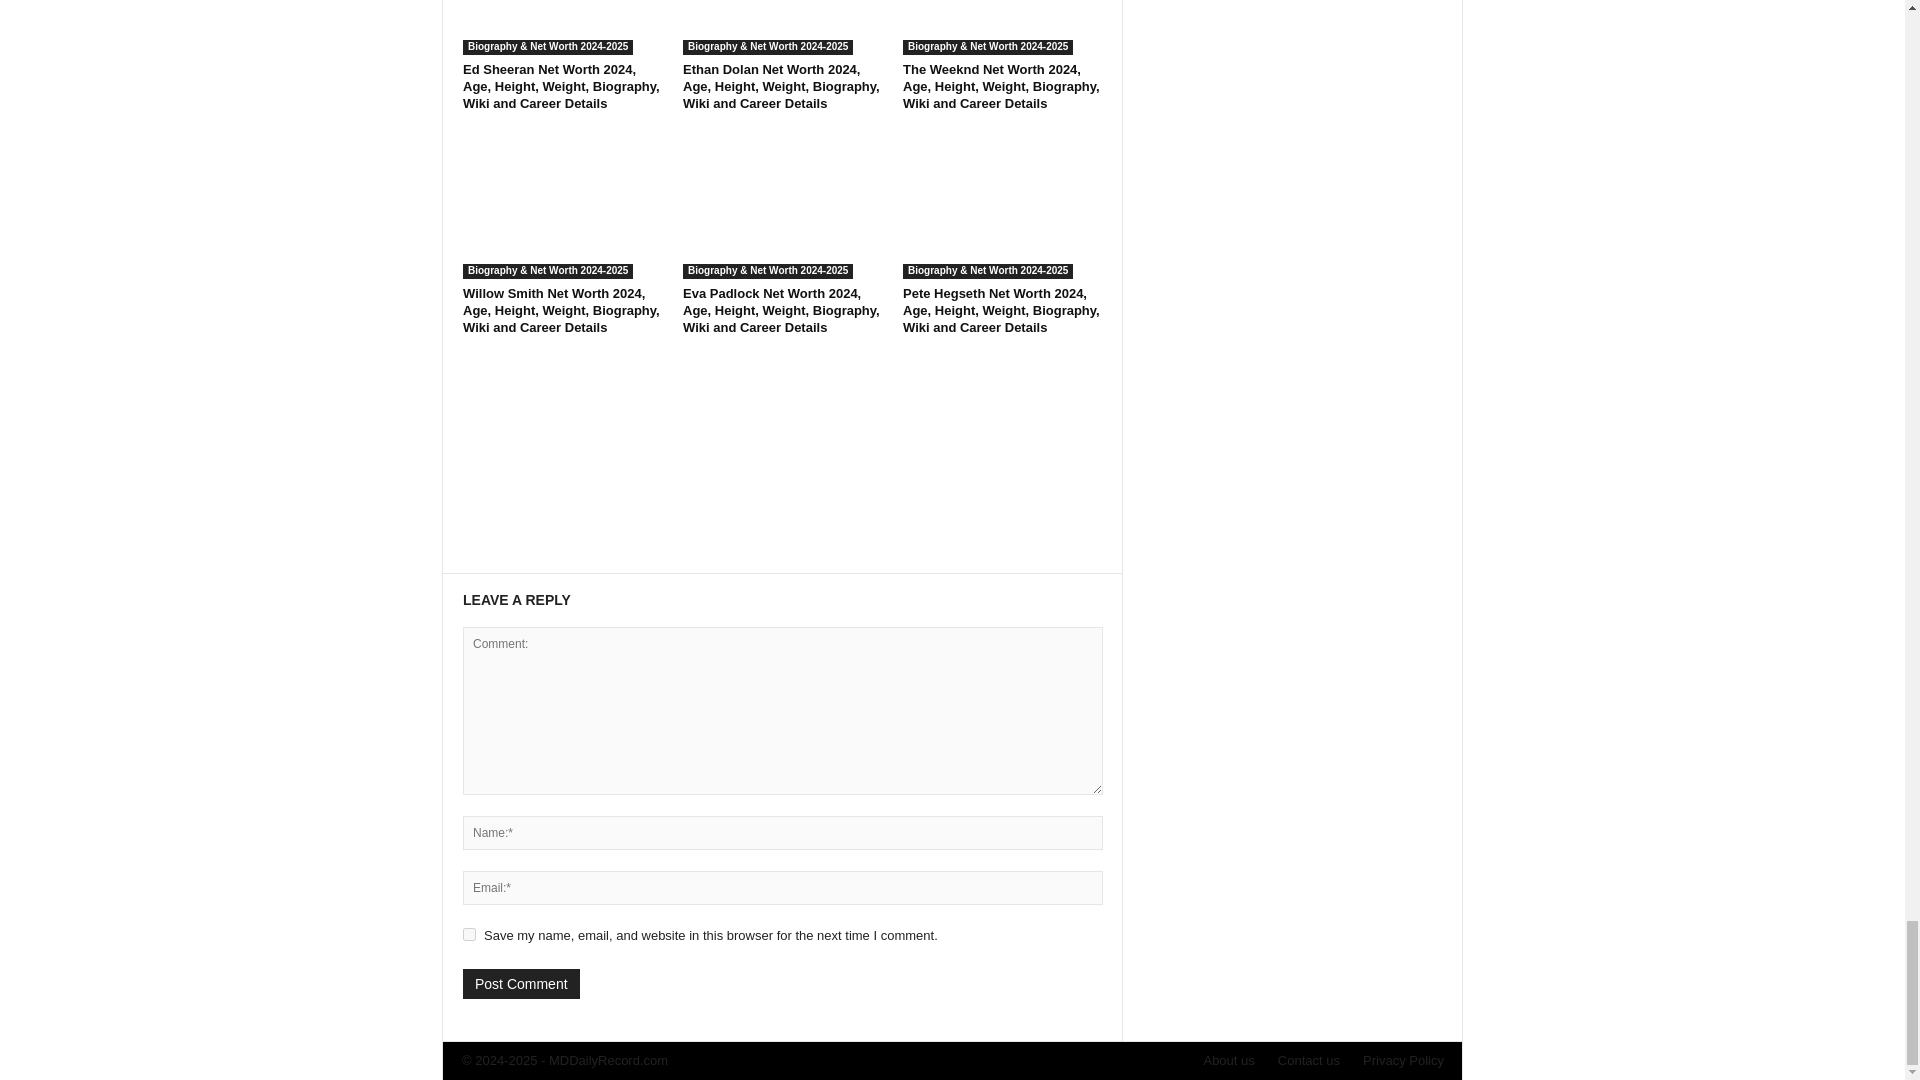 The image size is (1920, 1080). Describe the element at coordinates (520, 984) in the screenshot. I see `Post Comment` at that location.